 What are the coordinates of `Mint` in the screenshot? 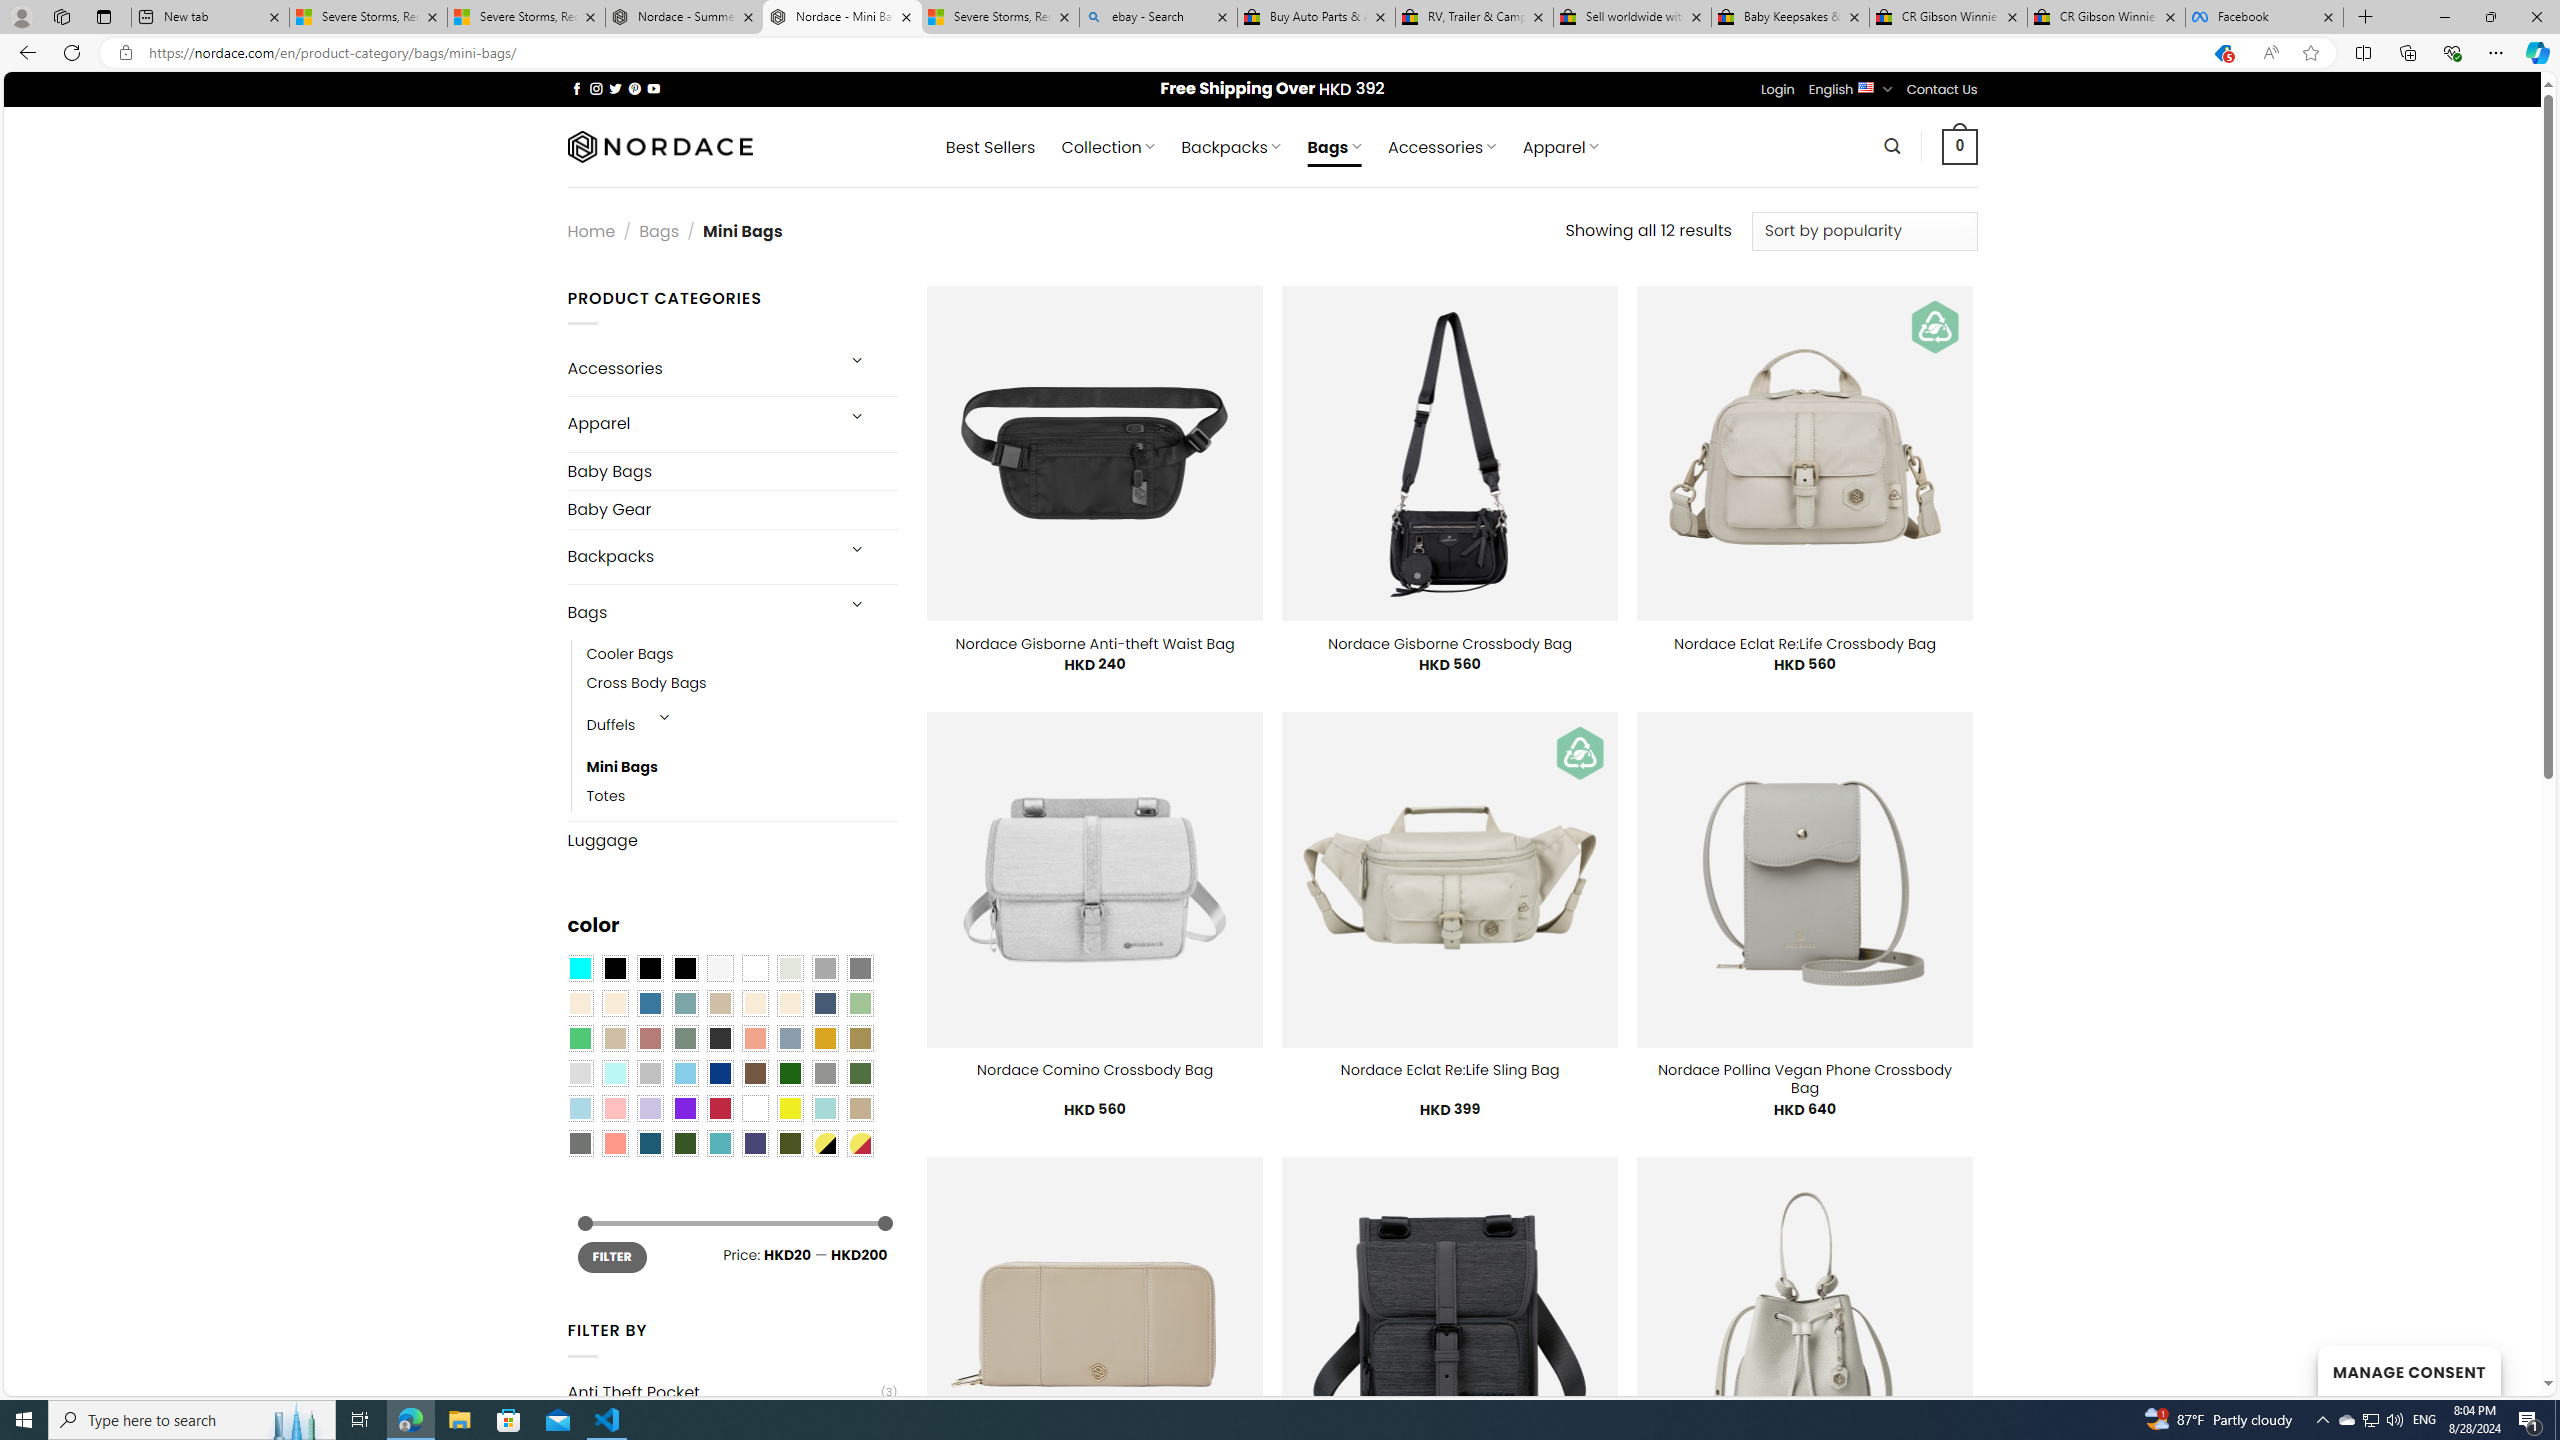 It's located at (614, 1074).